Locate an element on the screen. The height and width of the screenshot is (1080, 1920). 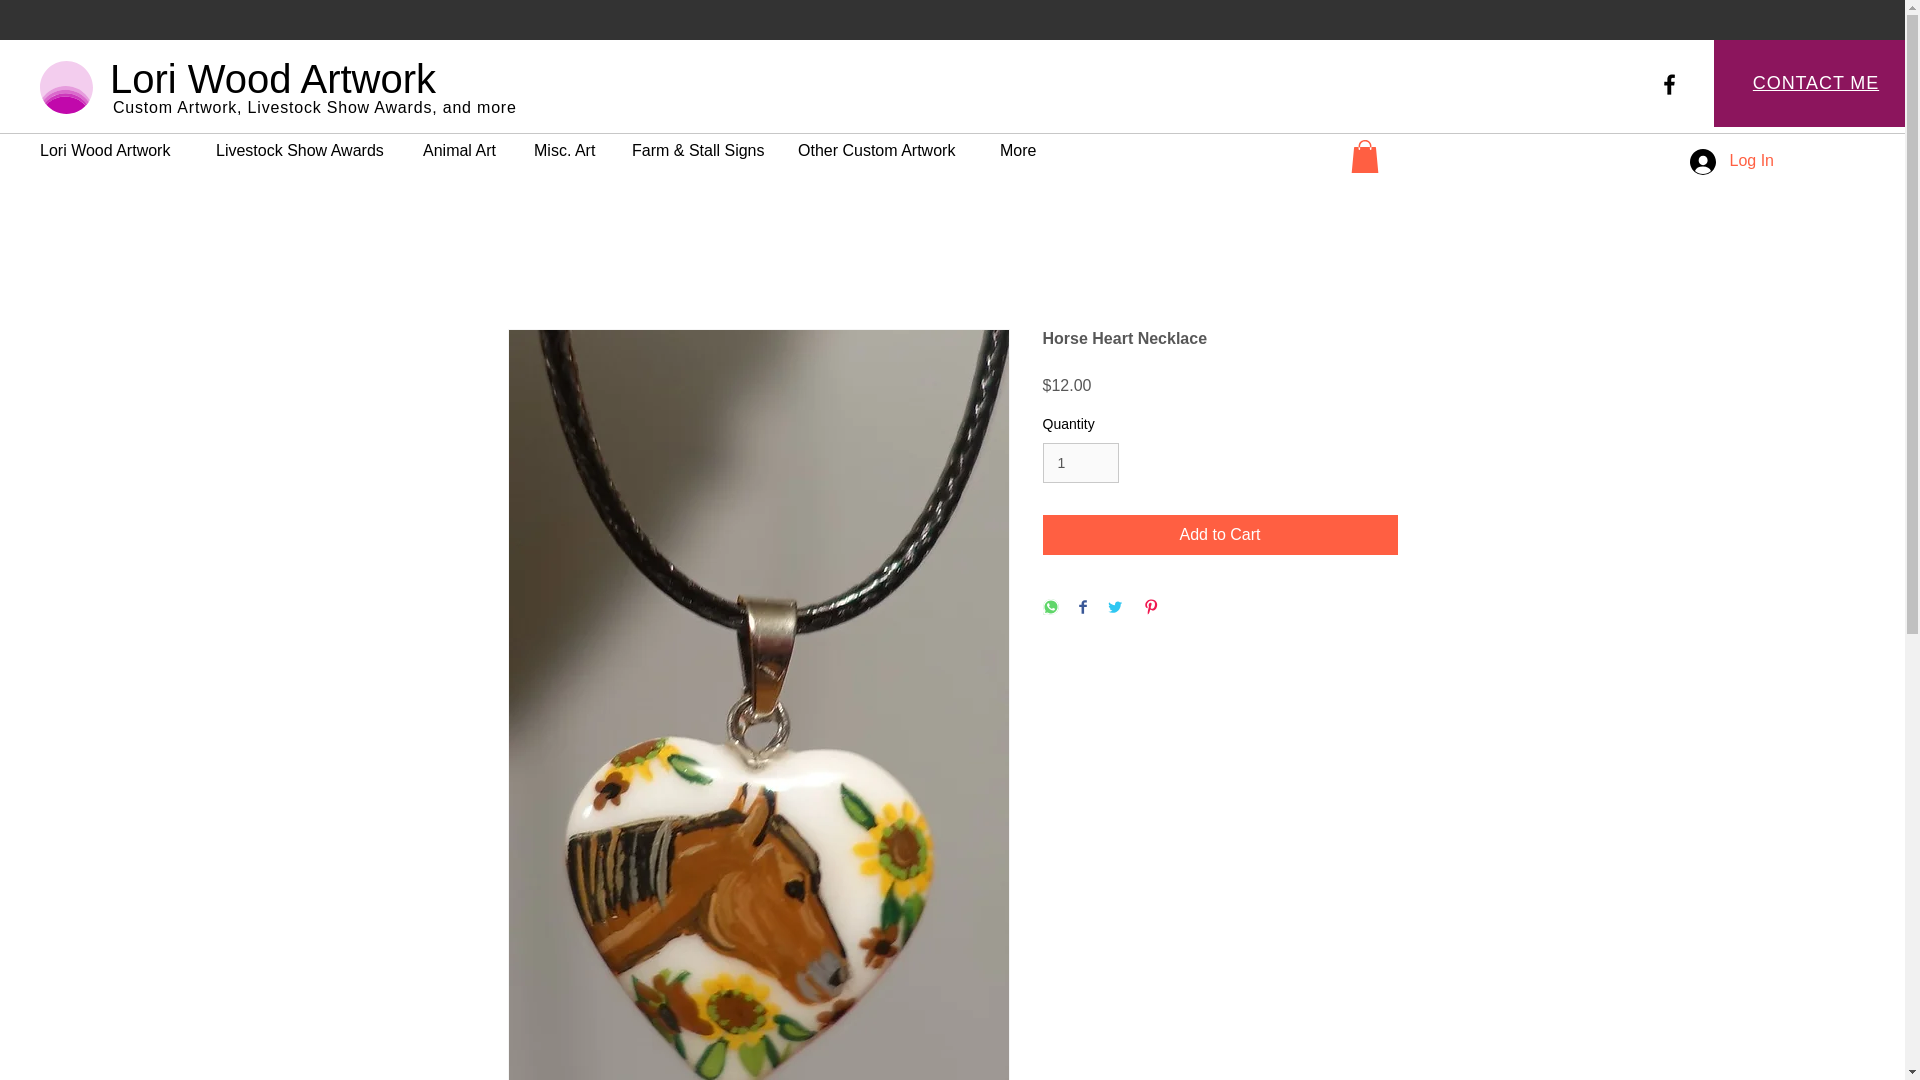
Misc. Art is located at coordinates (567, 142).